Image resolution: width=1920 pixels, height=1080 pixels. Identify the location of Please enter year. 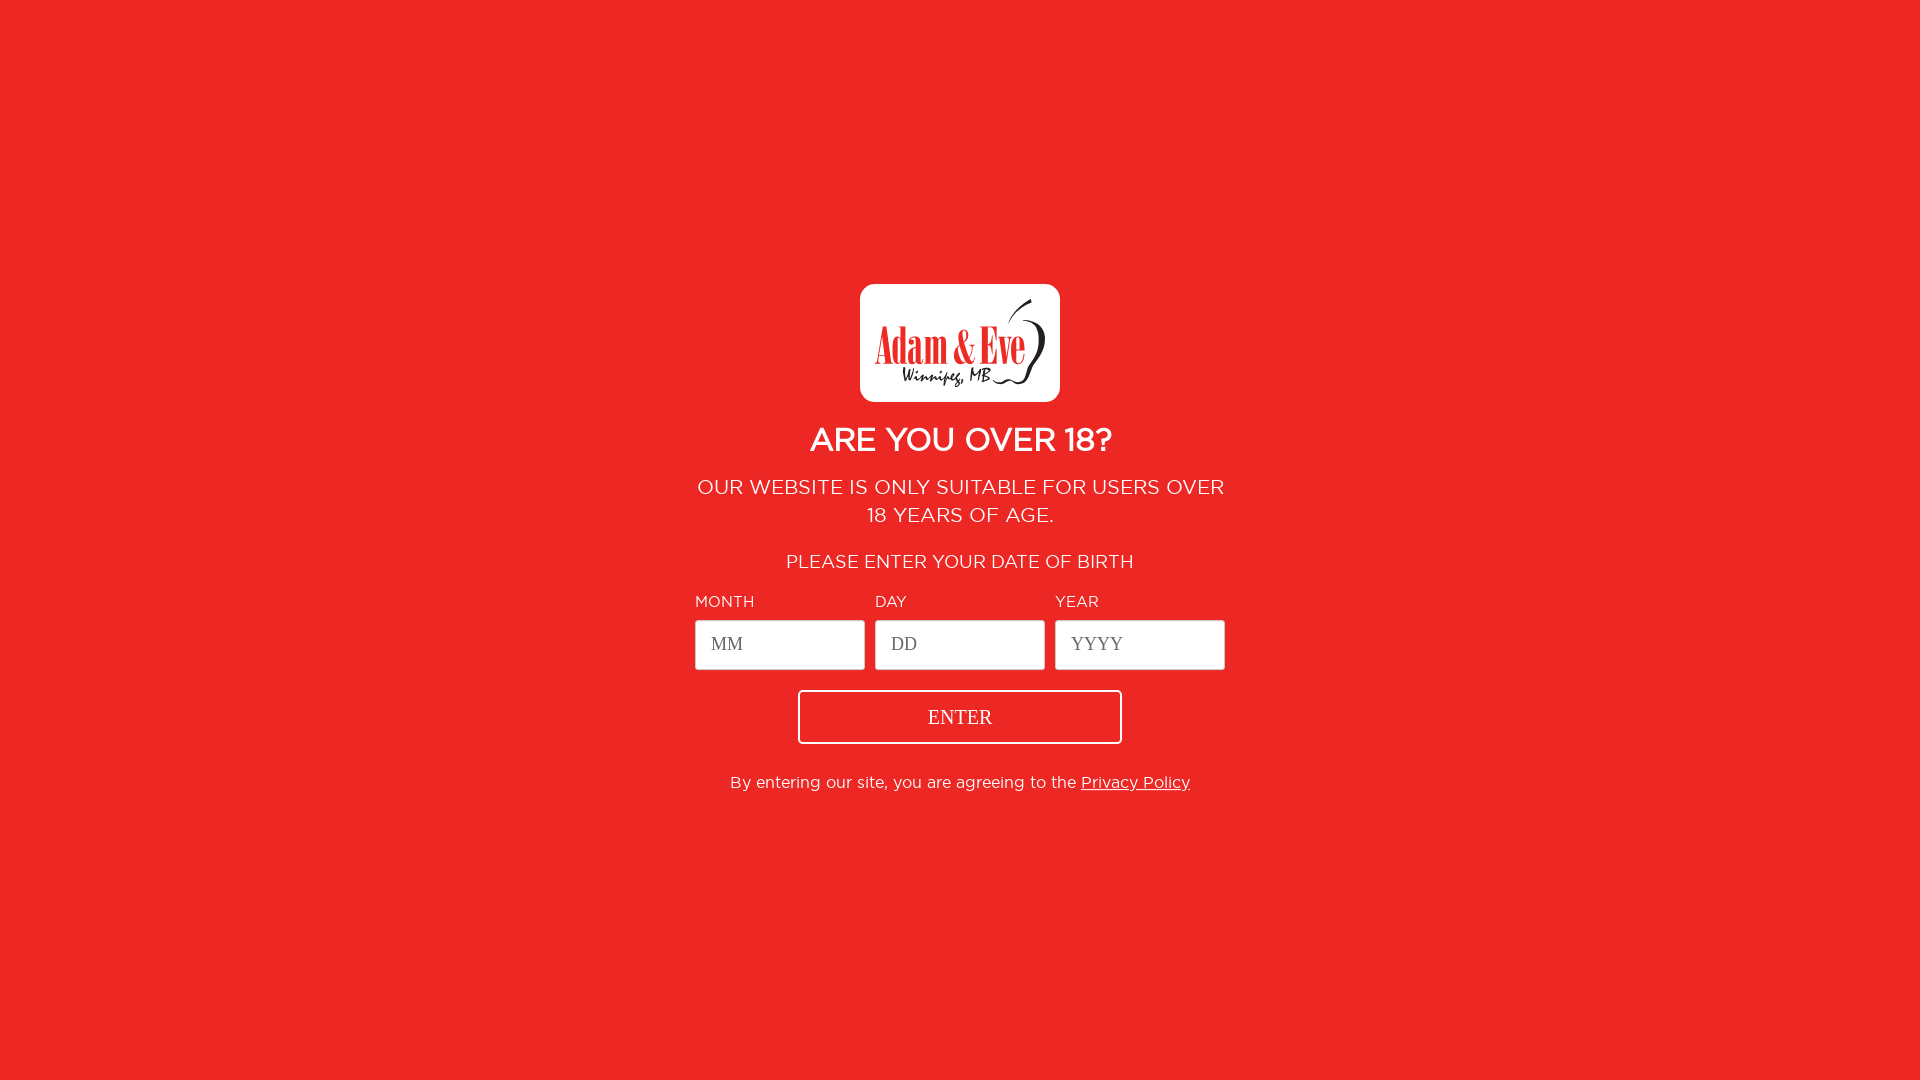
(1140, 645).